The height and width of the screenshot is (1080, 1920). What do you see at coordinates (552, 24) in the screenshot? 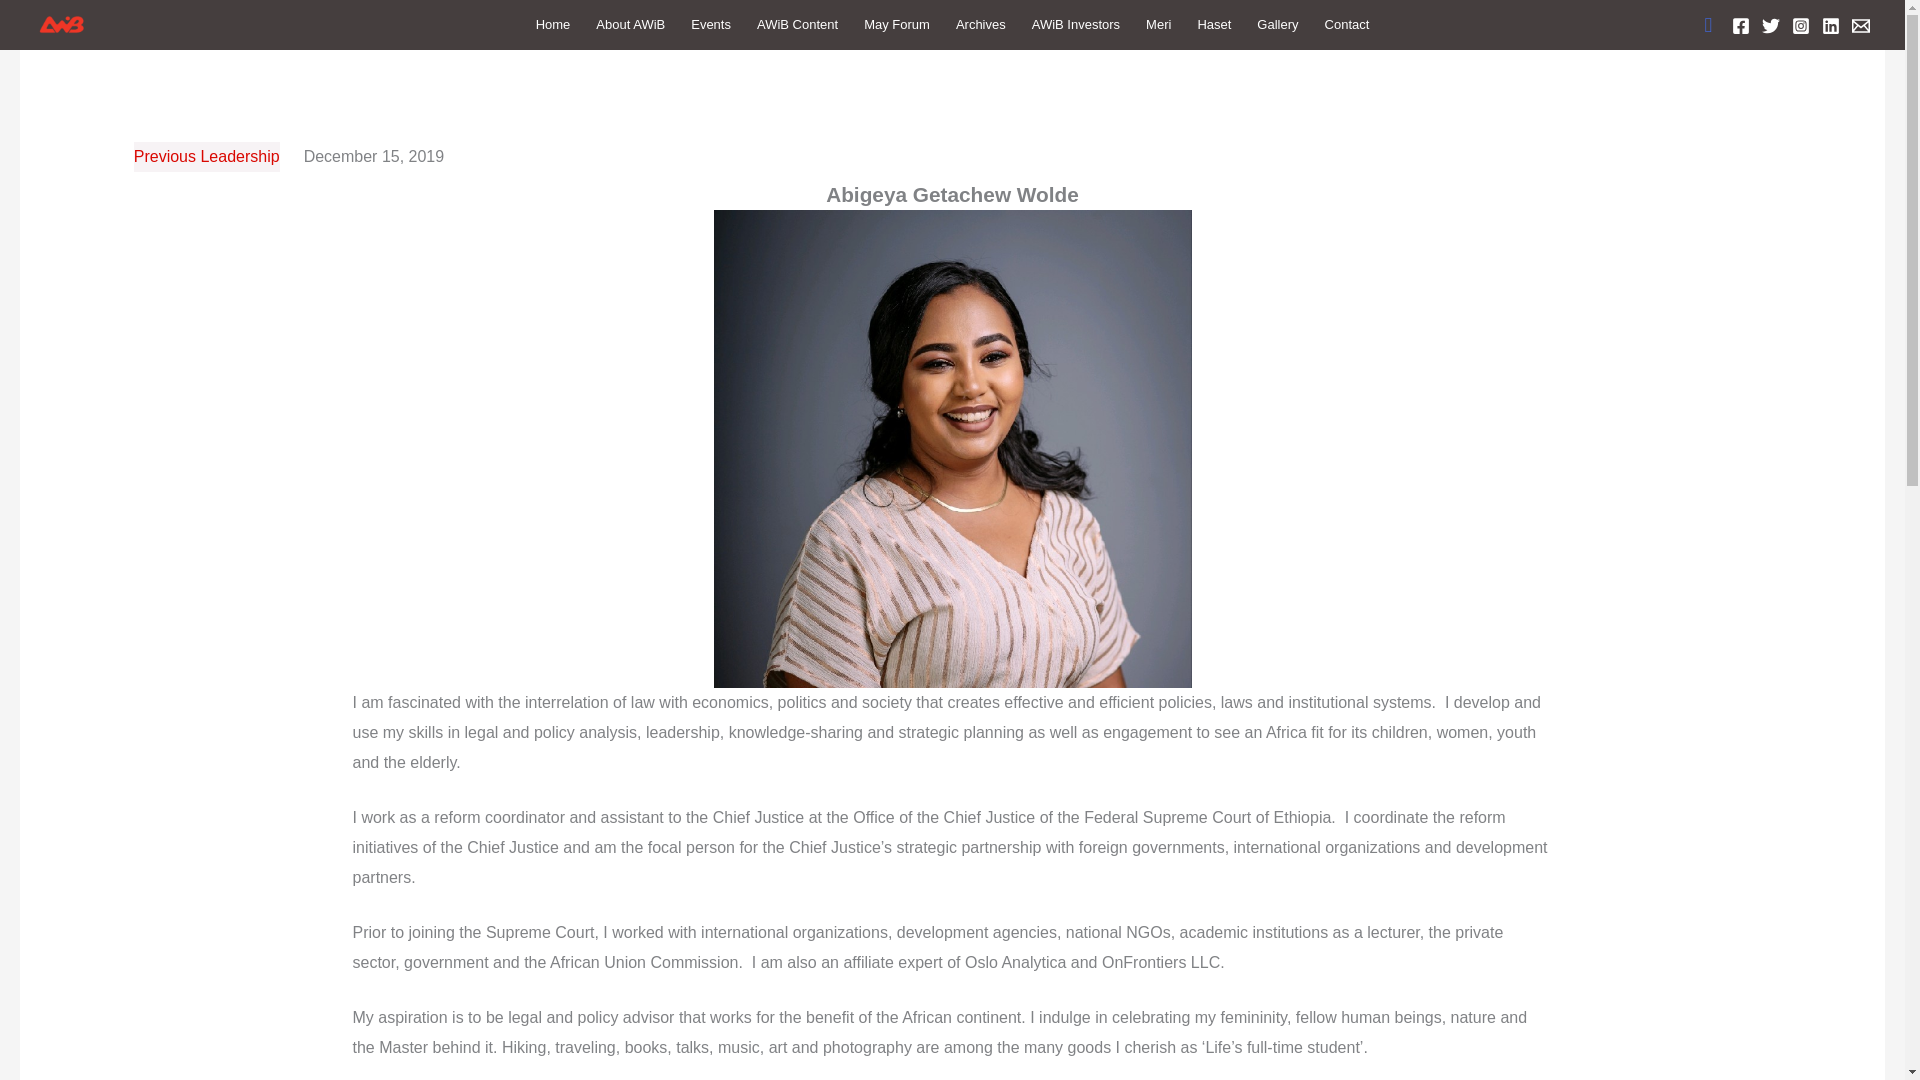
I see `Home` at bounding box center [552, 24].